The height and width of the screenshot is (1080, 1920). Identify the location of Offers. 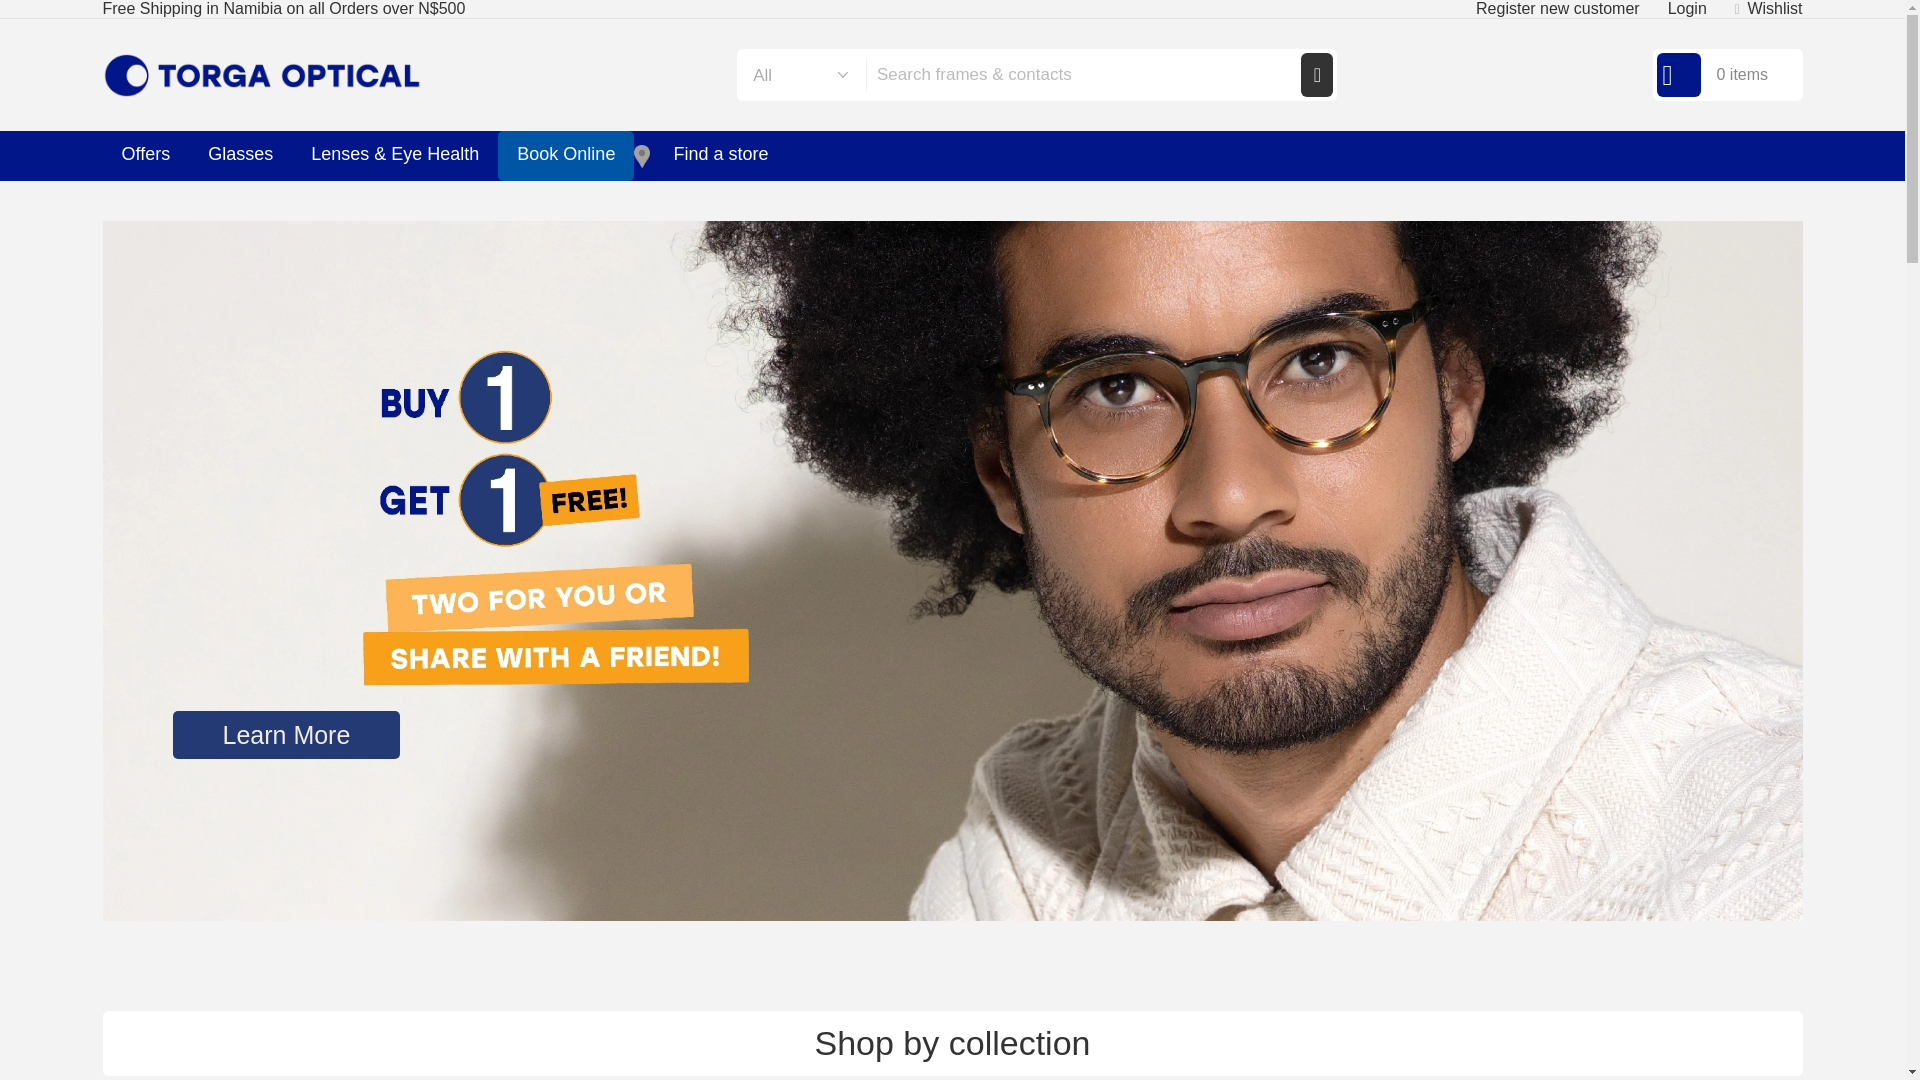
(144, 156).